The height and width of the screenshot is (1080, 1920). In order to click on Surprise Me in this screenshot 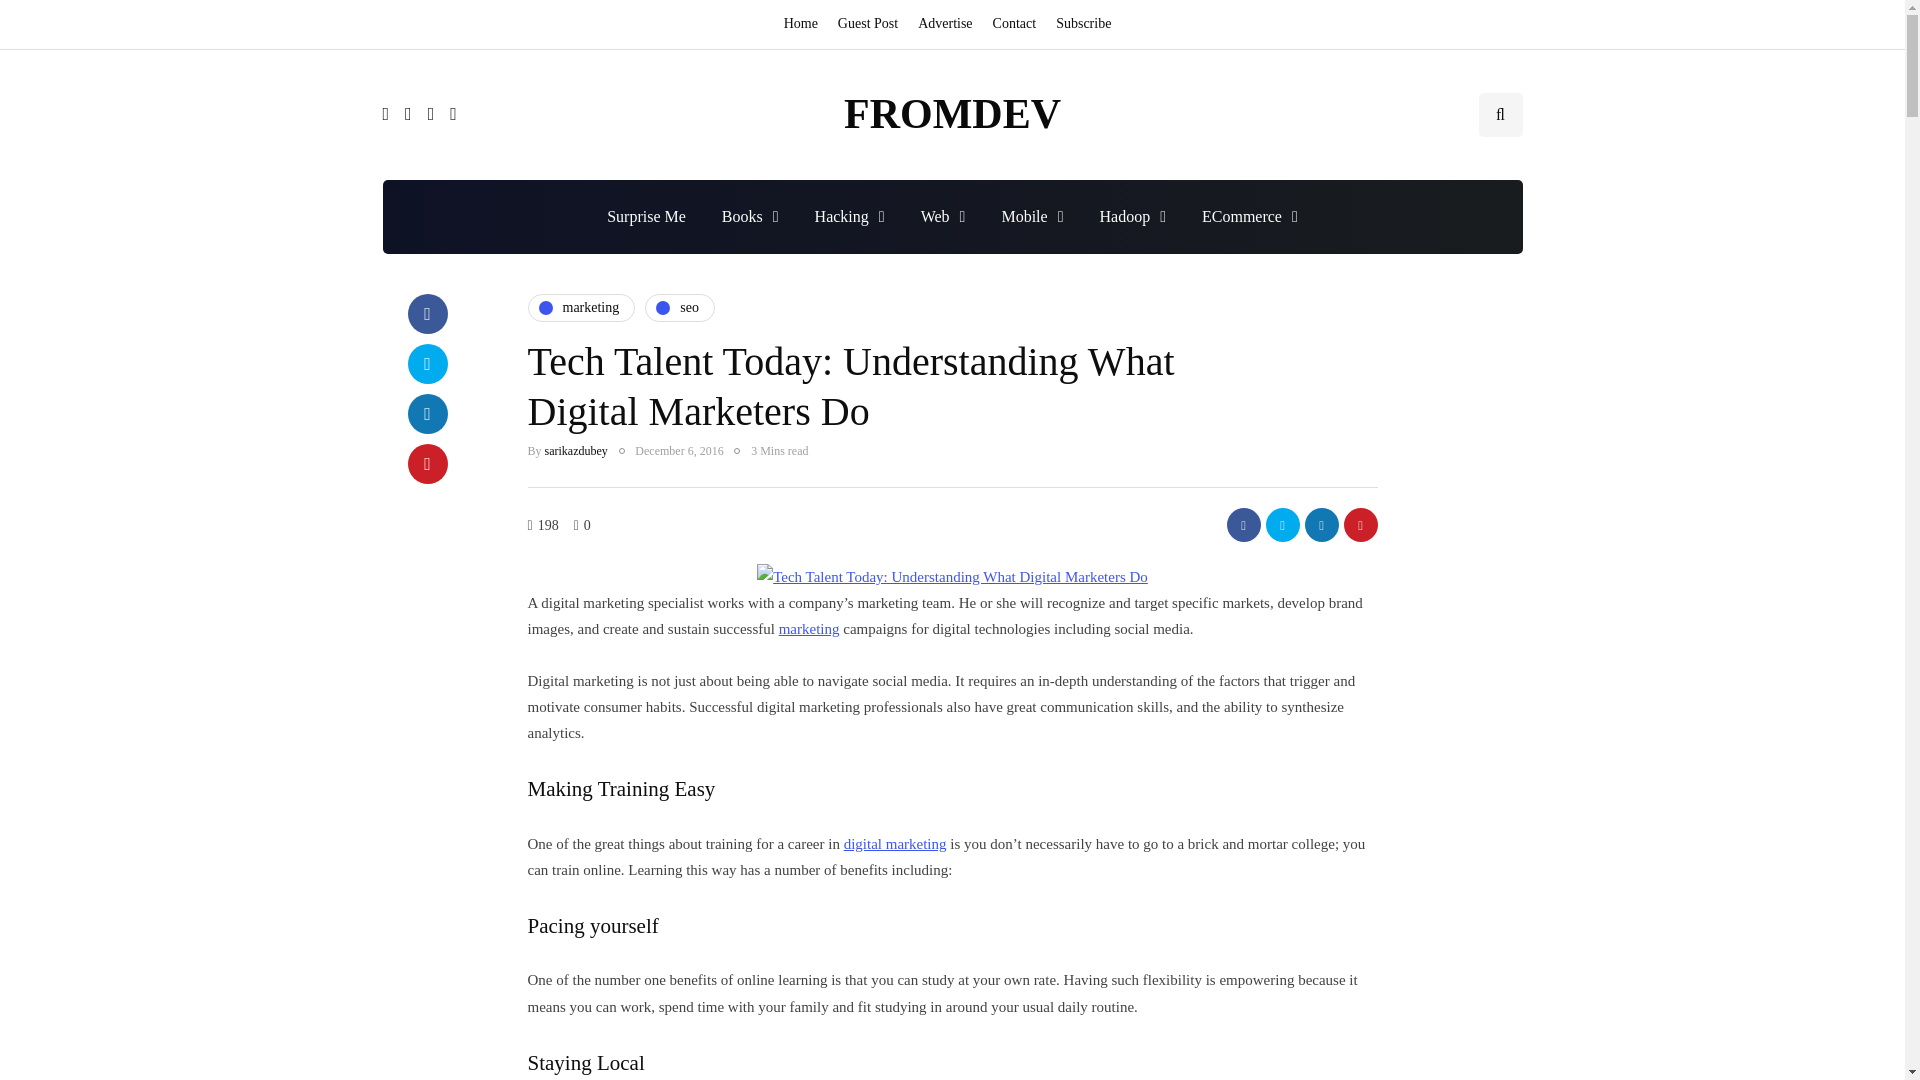, I will do `click(646, 216)`.